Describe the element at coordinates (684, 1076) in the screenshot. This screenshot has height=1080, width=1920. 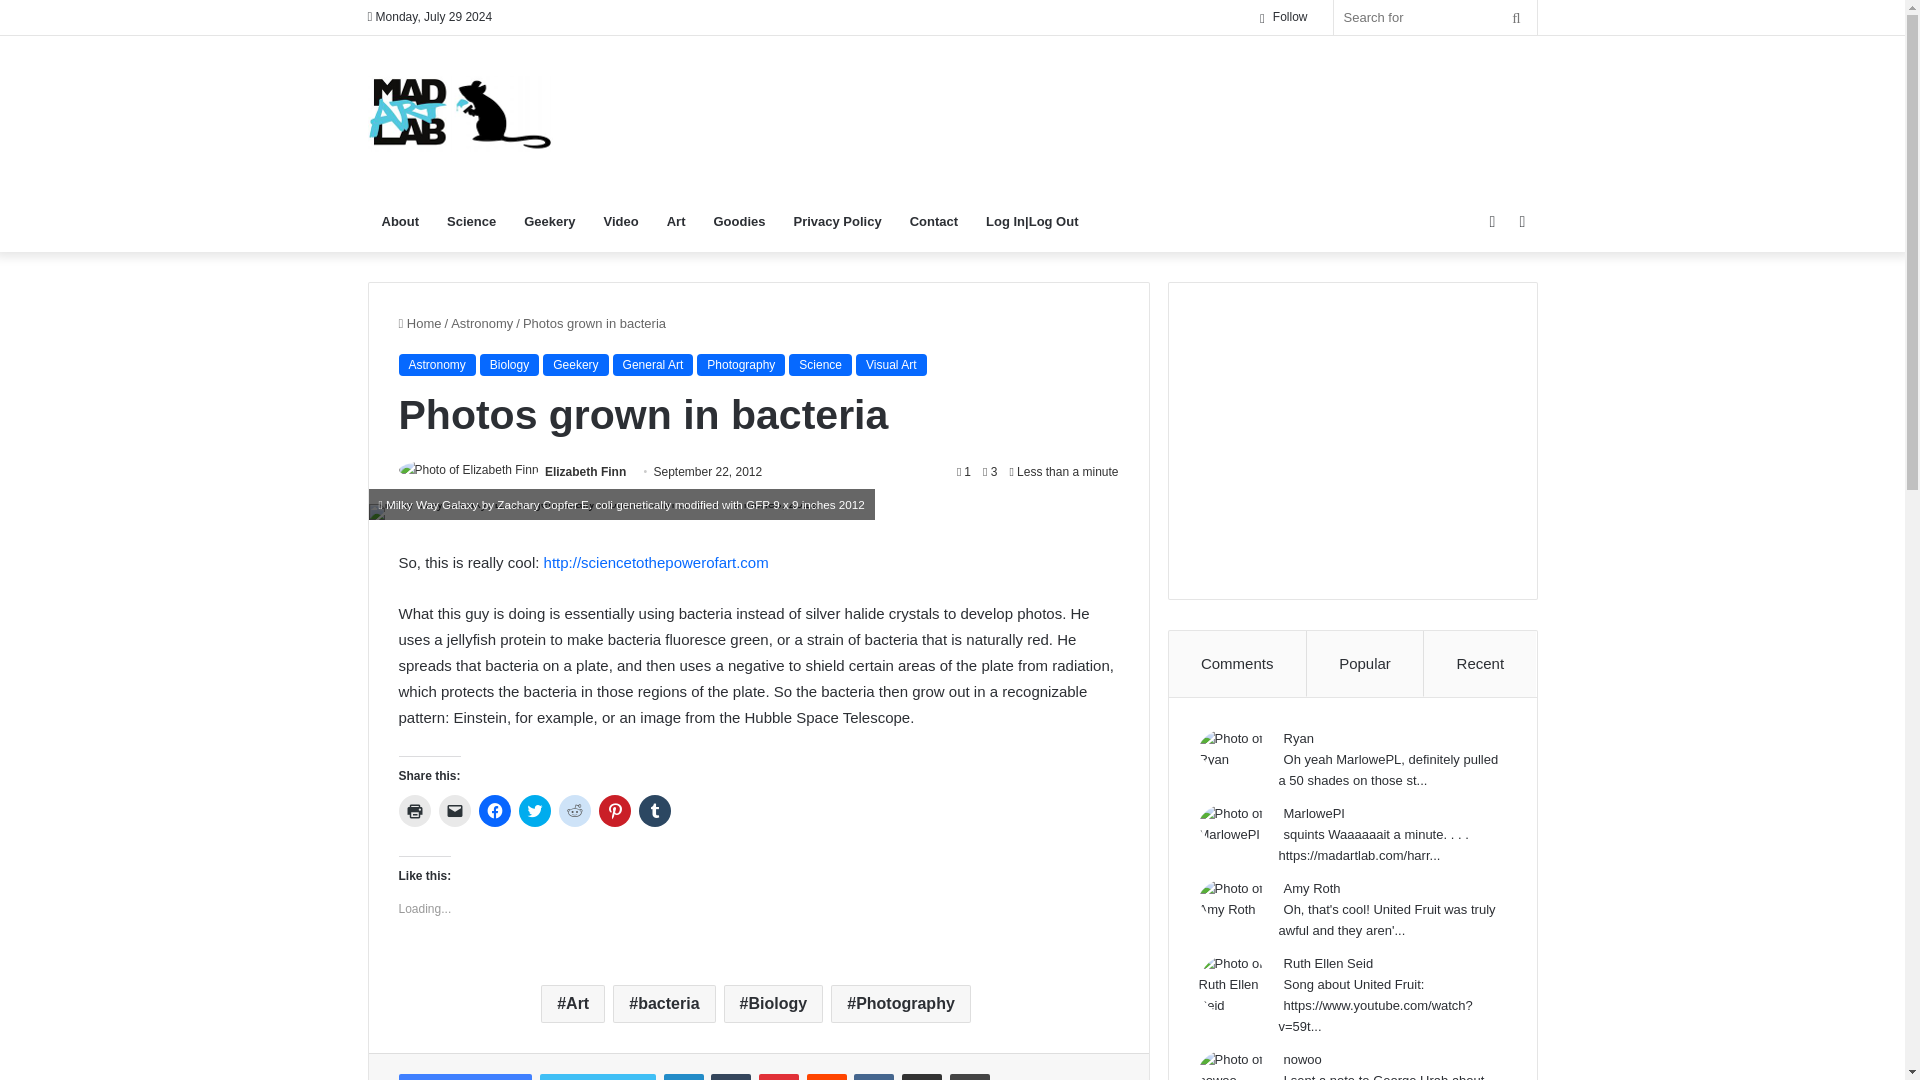
I see `LinkedIn` at that location.